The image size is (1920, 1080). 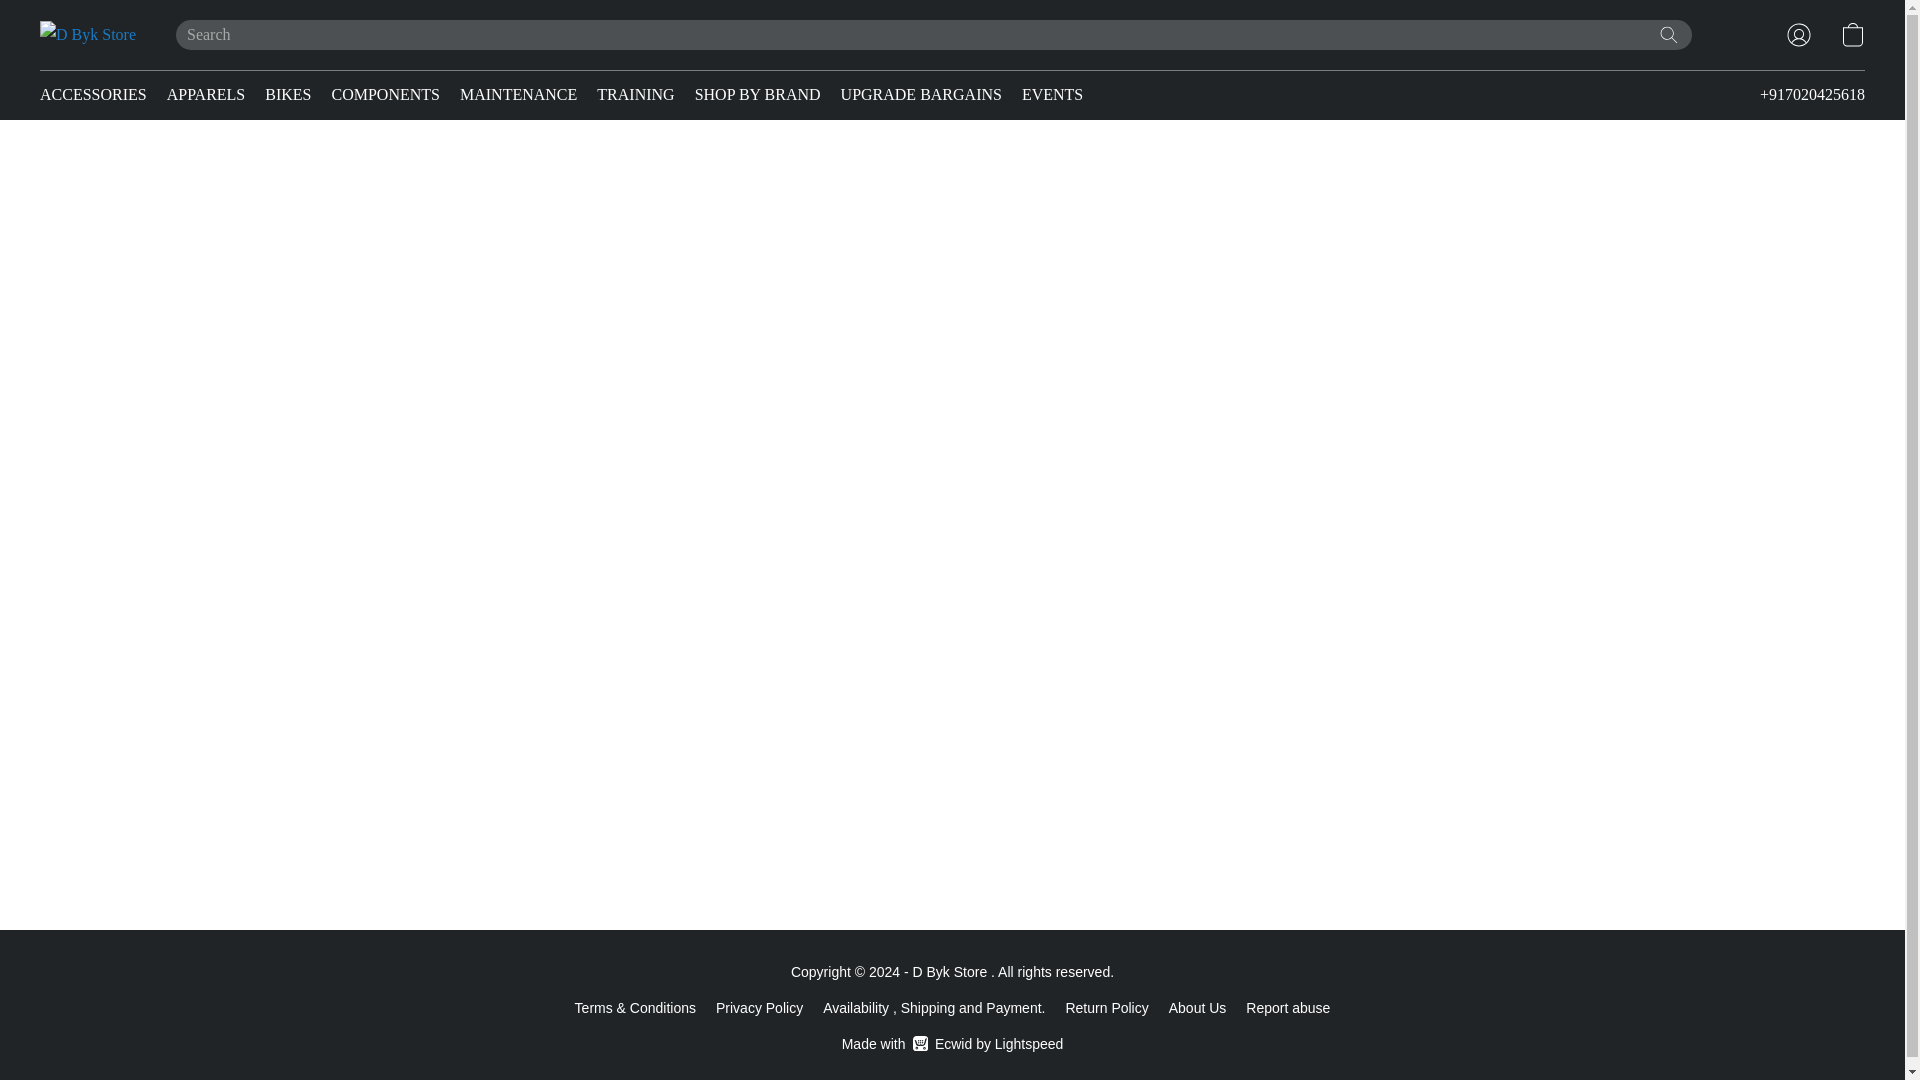 What do you see at coordinates (1046, 94) in the screenshot?
I see `EVENTS` at bounding box center [1046, 94].